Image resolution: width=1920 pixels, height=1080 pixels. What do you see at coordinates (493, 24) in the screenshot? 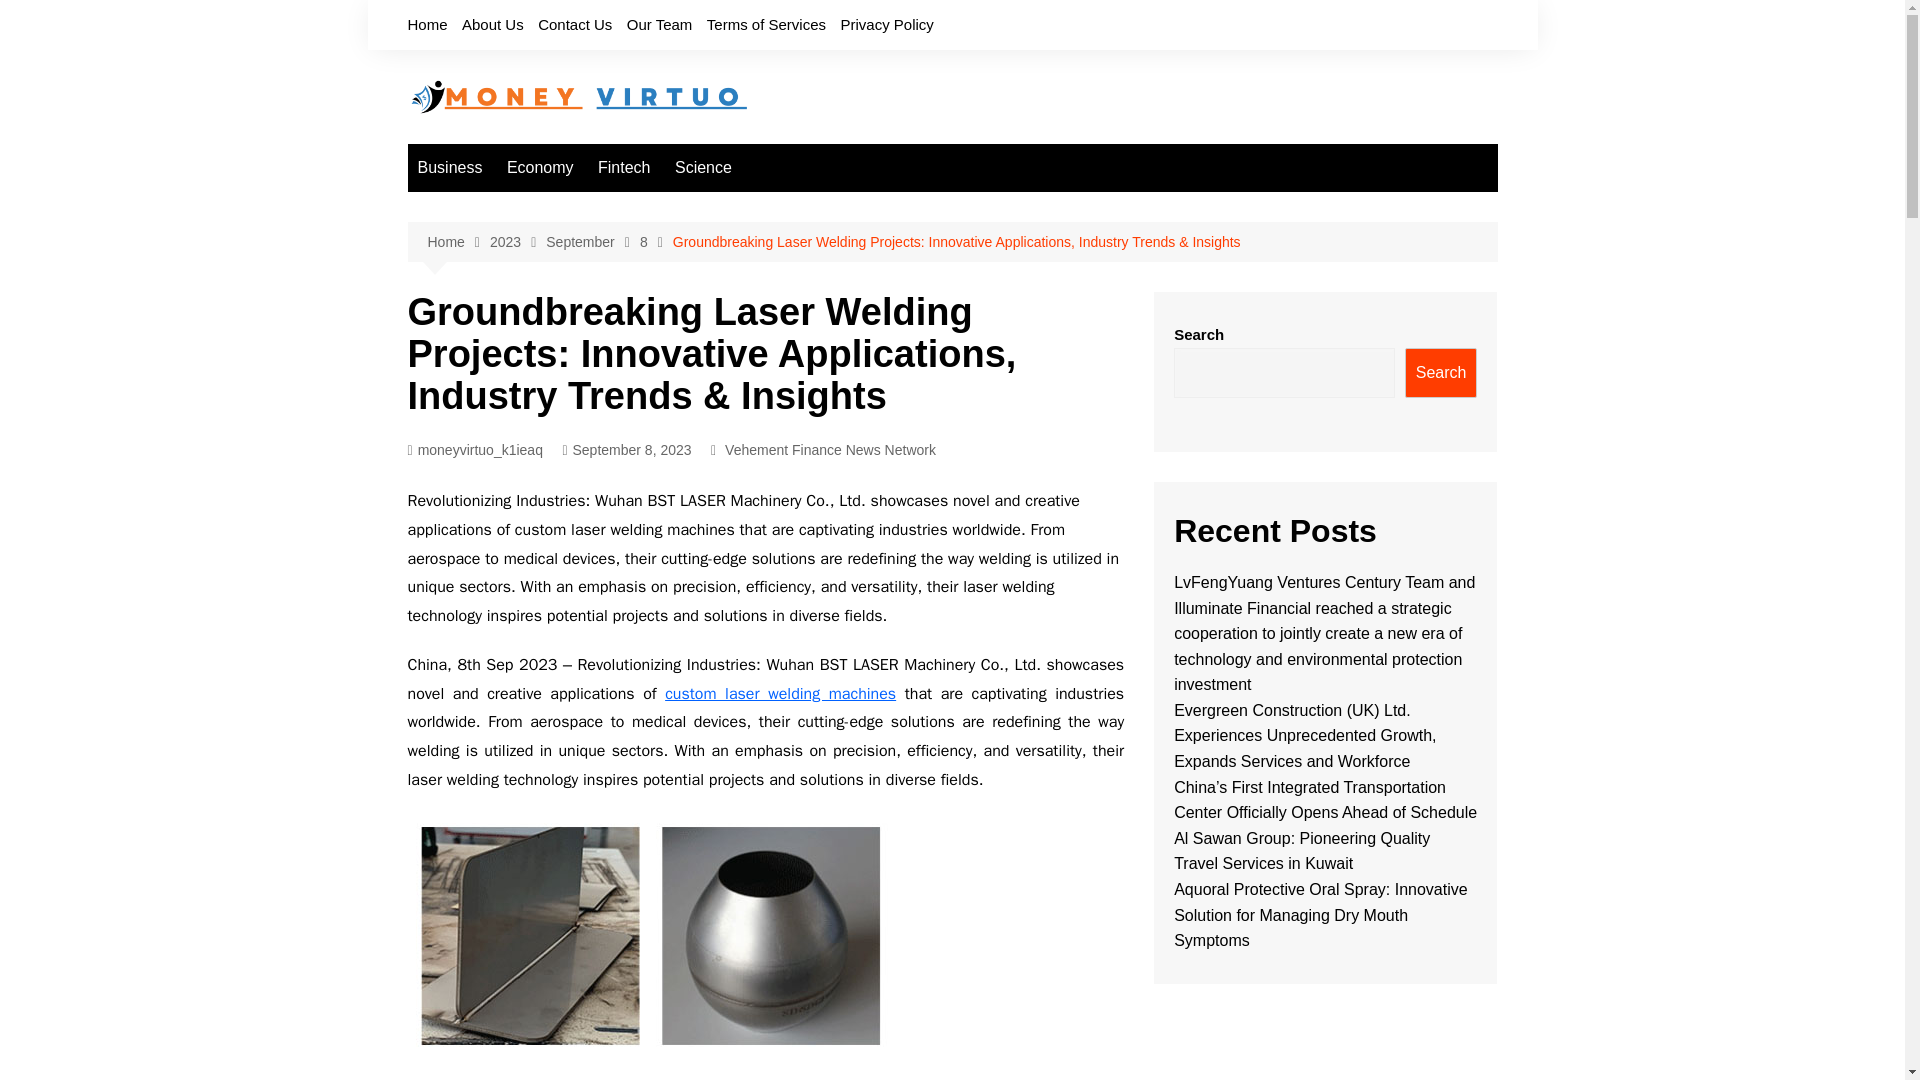
I see `About Us` at bounding box center [493, 24].